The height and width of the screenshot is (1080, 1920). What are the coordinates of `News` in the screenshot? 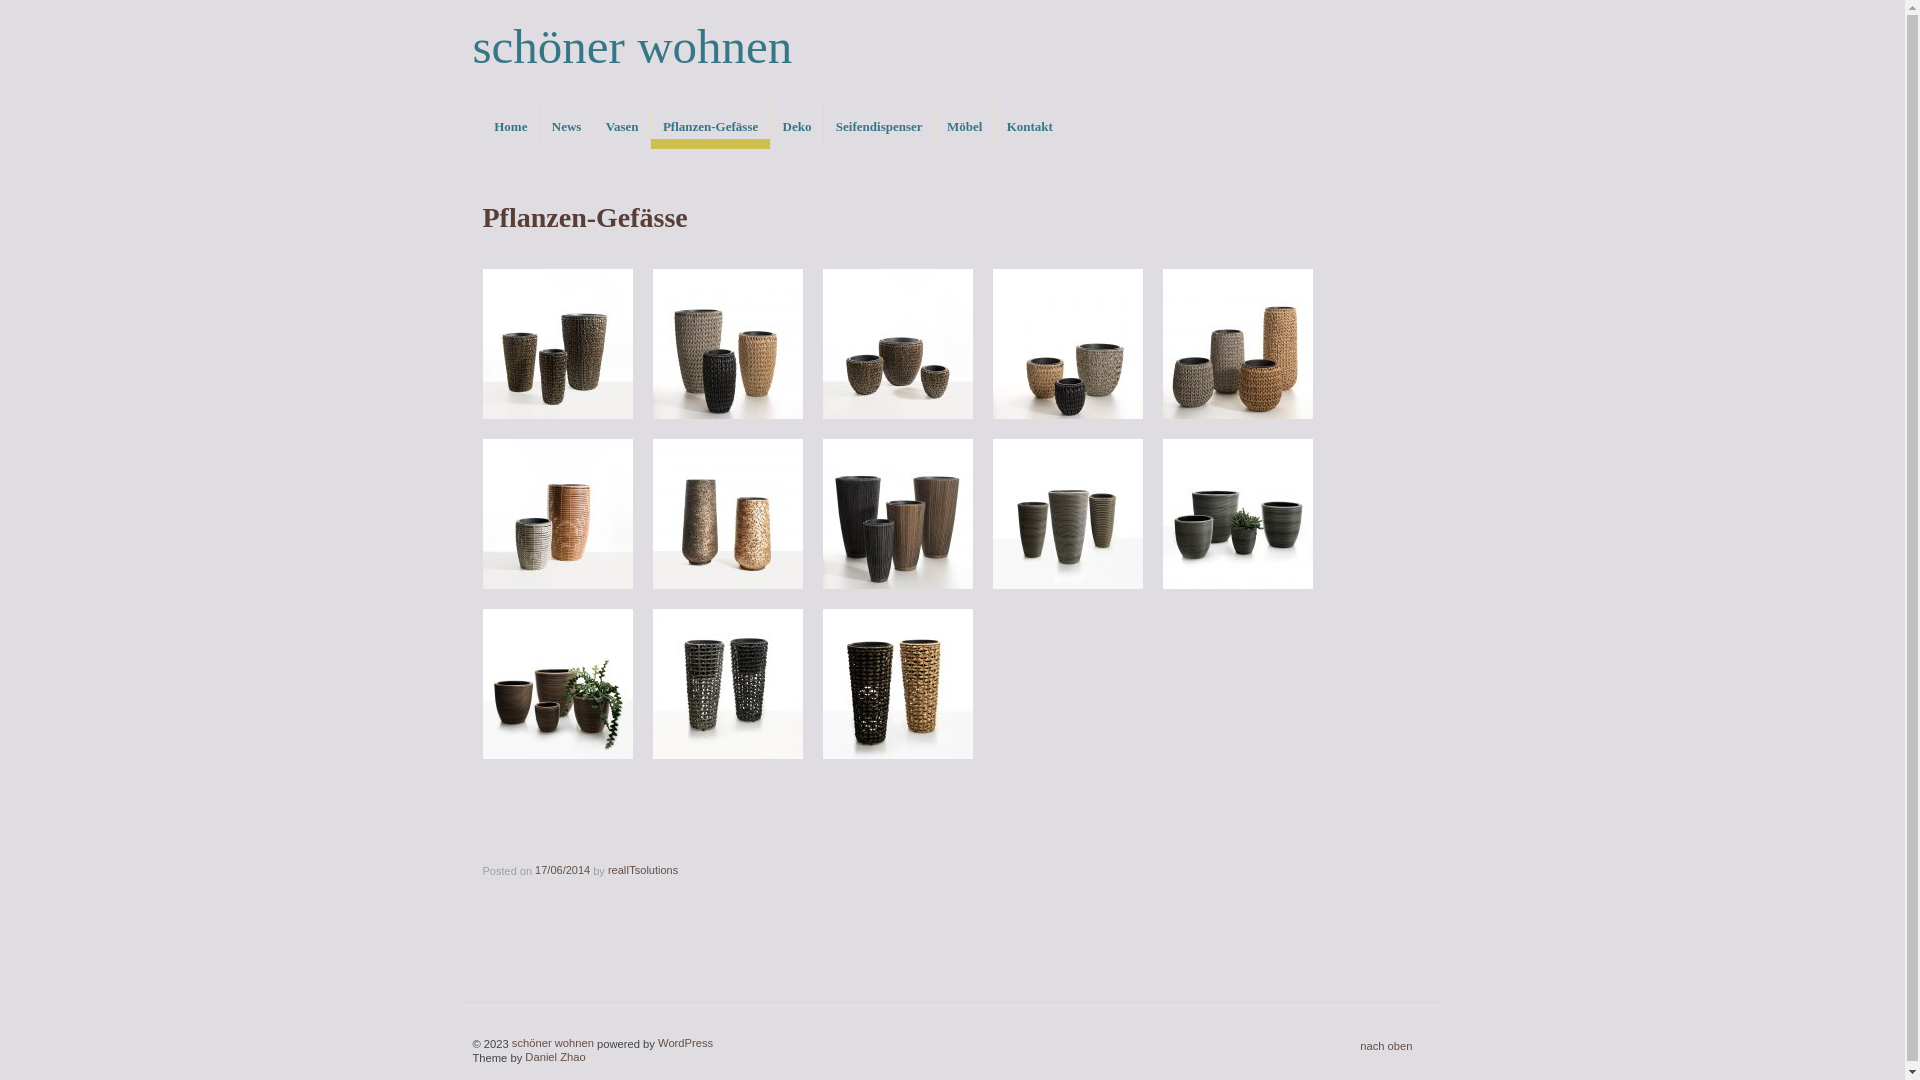 It's located at (566, 126).